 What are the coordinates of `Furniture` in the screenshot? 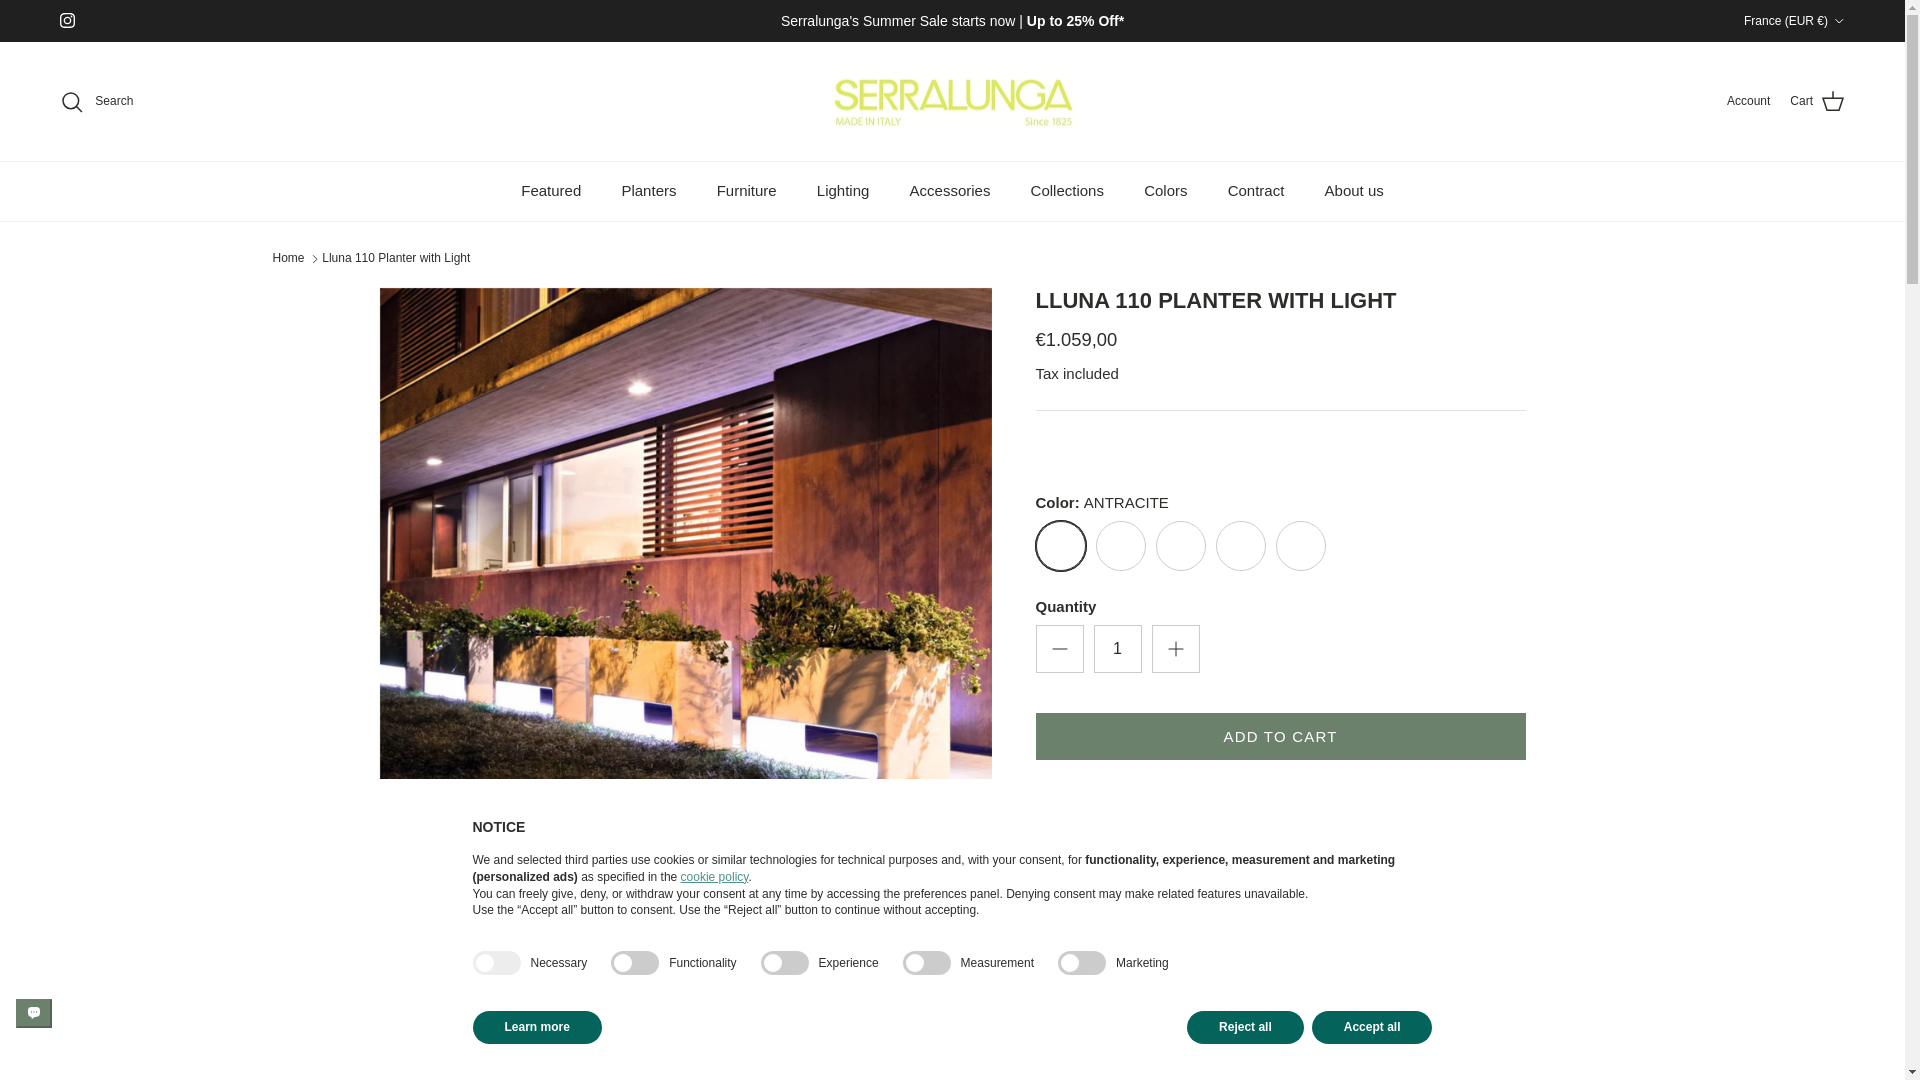 It's located at (746, 192).